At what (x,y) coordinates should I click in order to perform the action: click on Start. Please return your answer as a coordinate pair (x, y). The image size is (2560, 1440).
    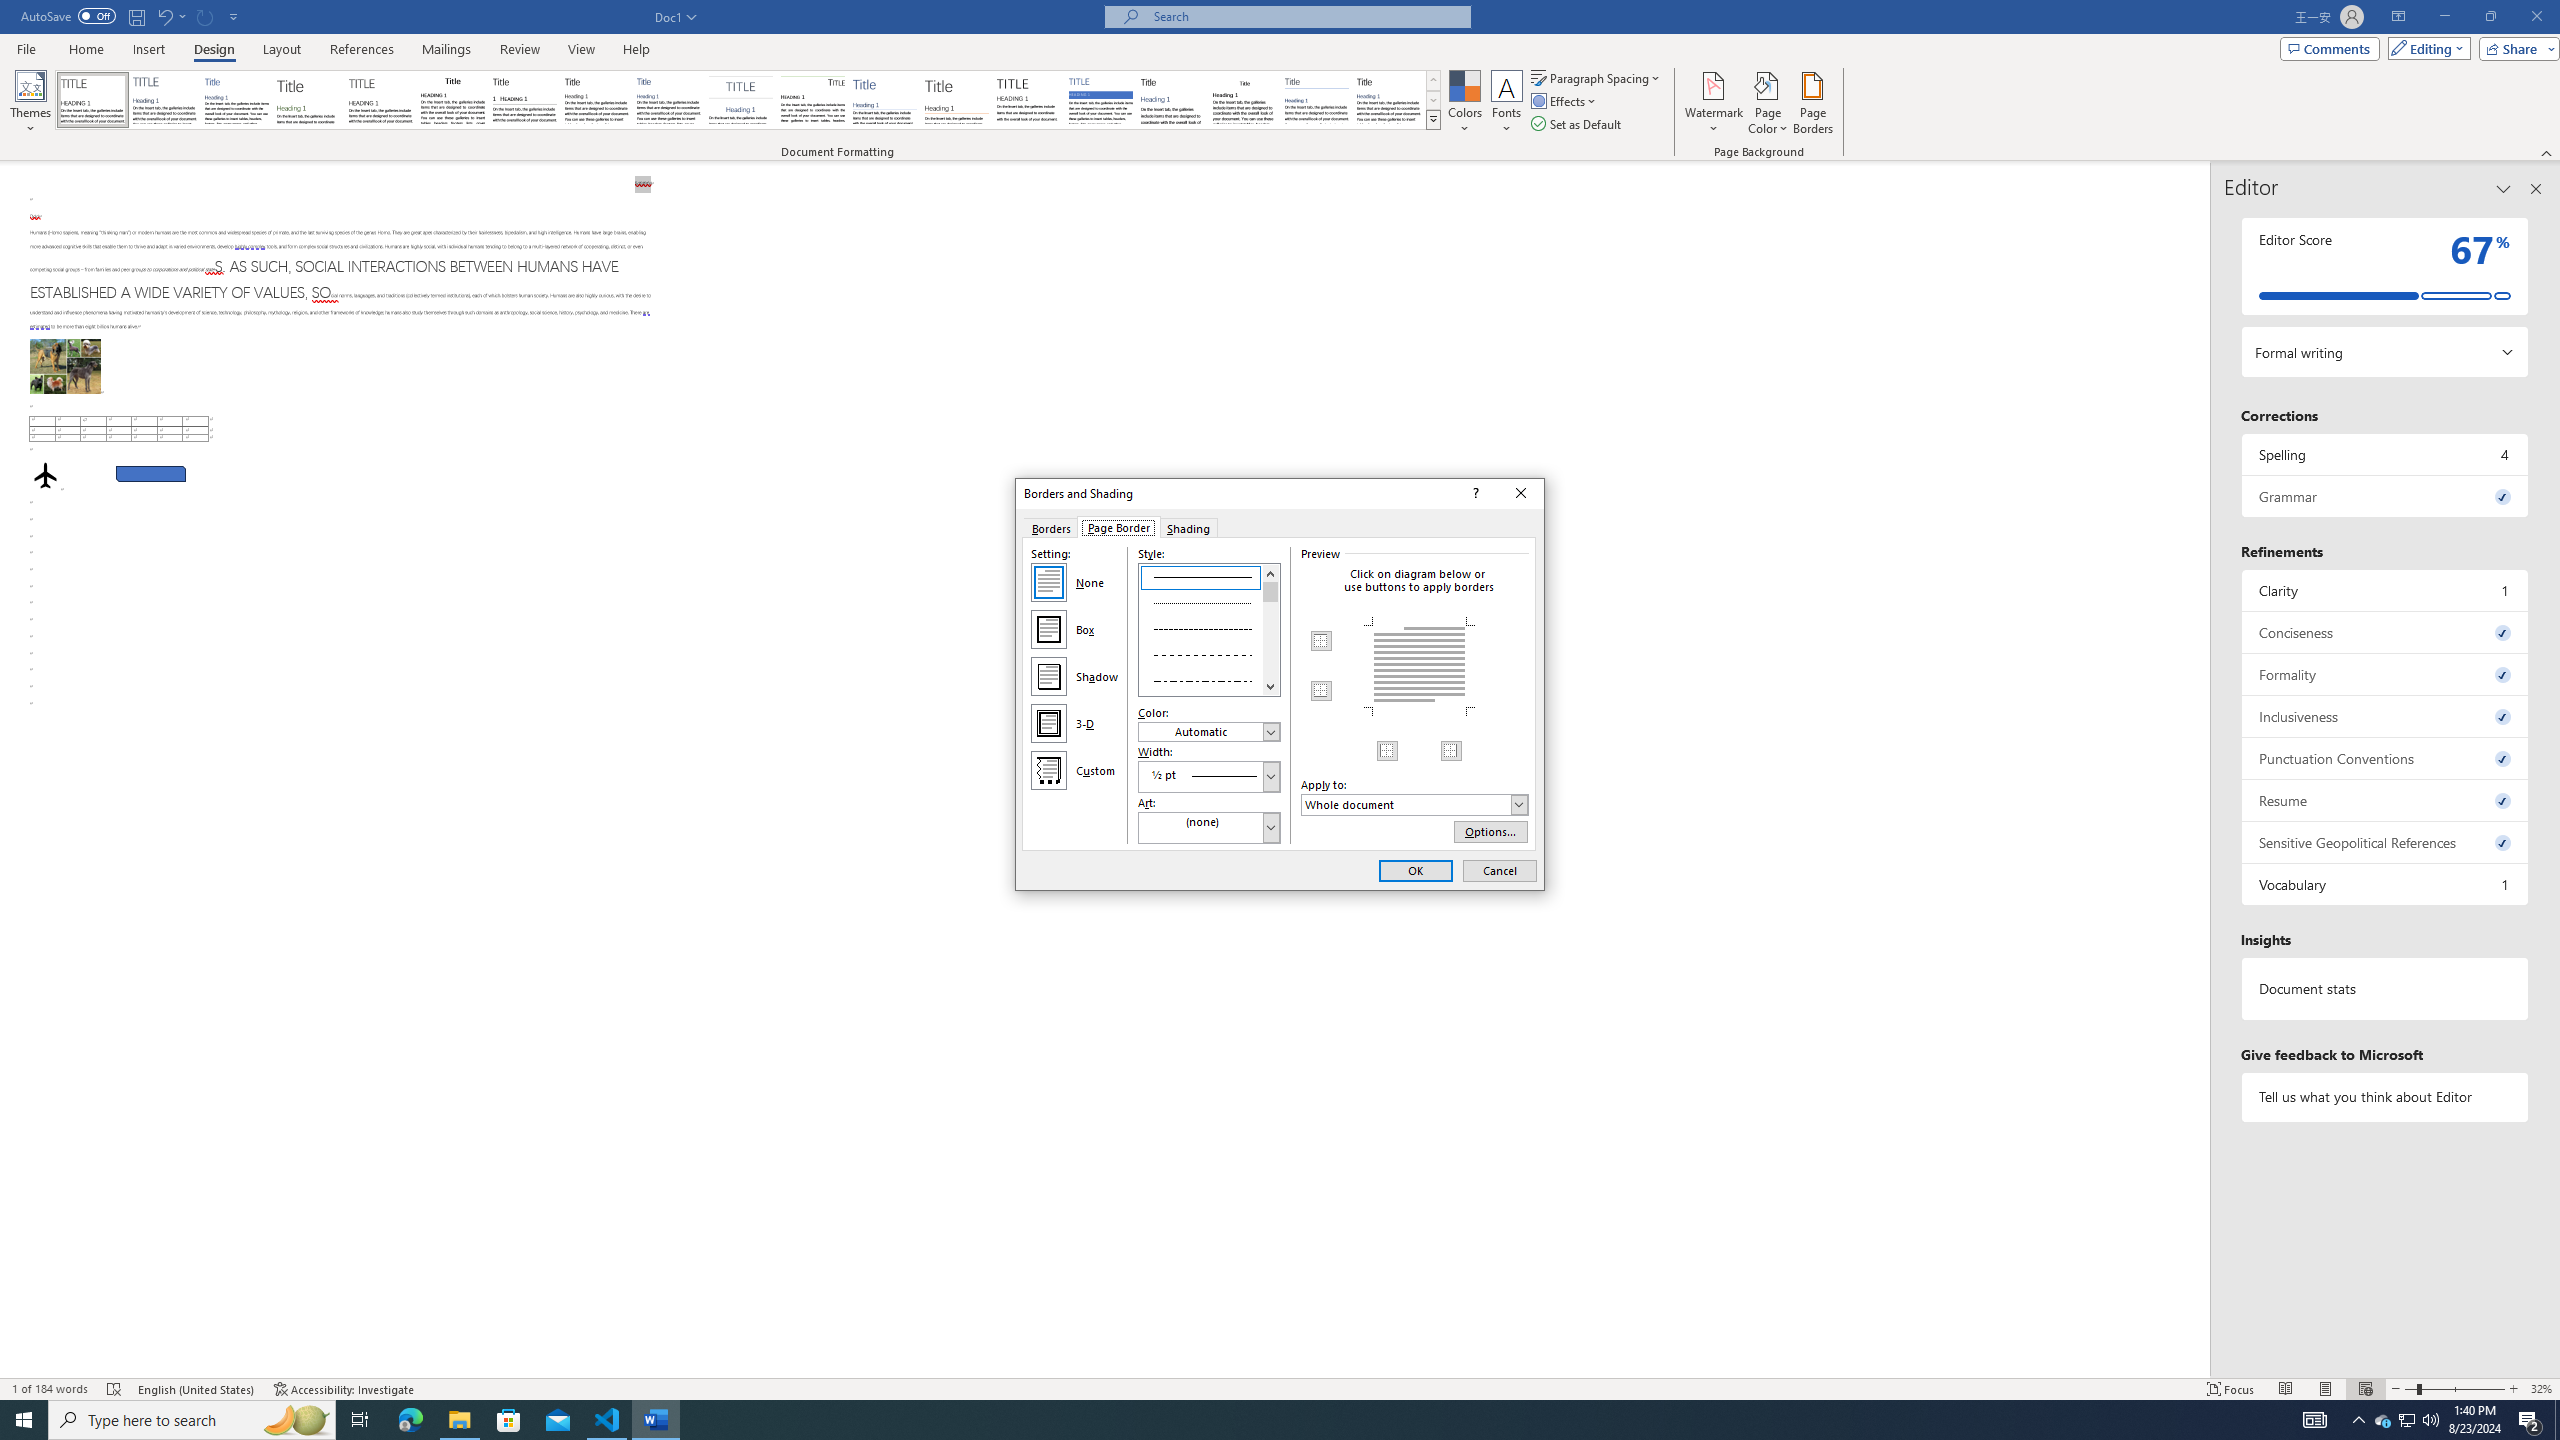
    Looking at the image, I should click on (24, 1420).